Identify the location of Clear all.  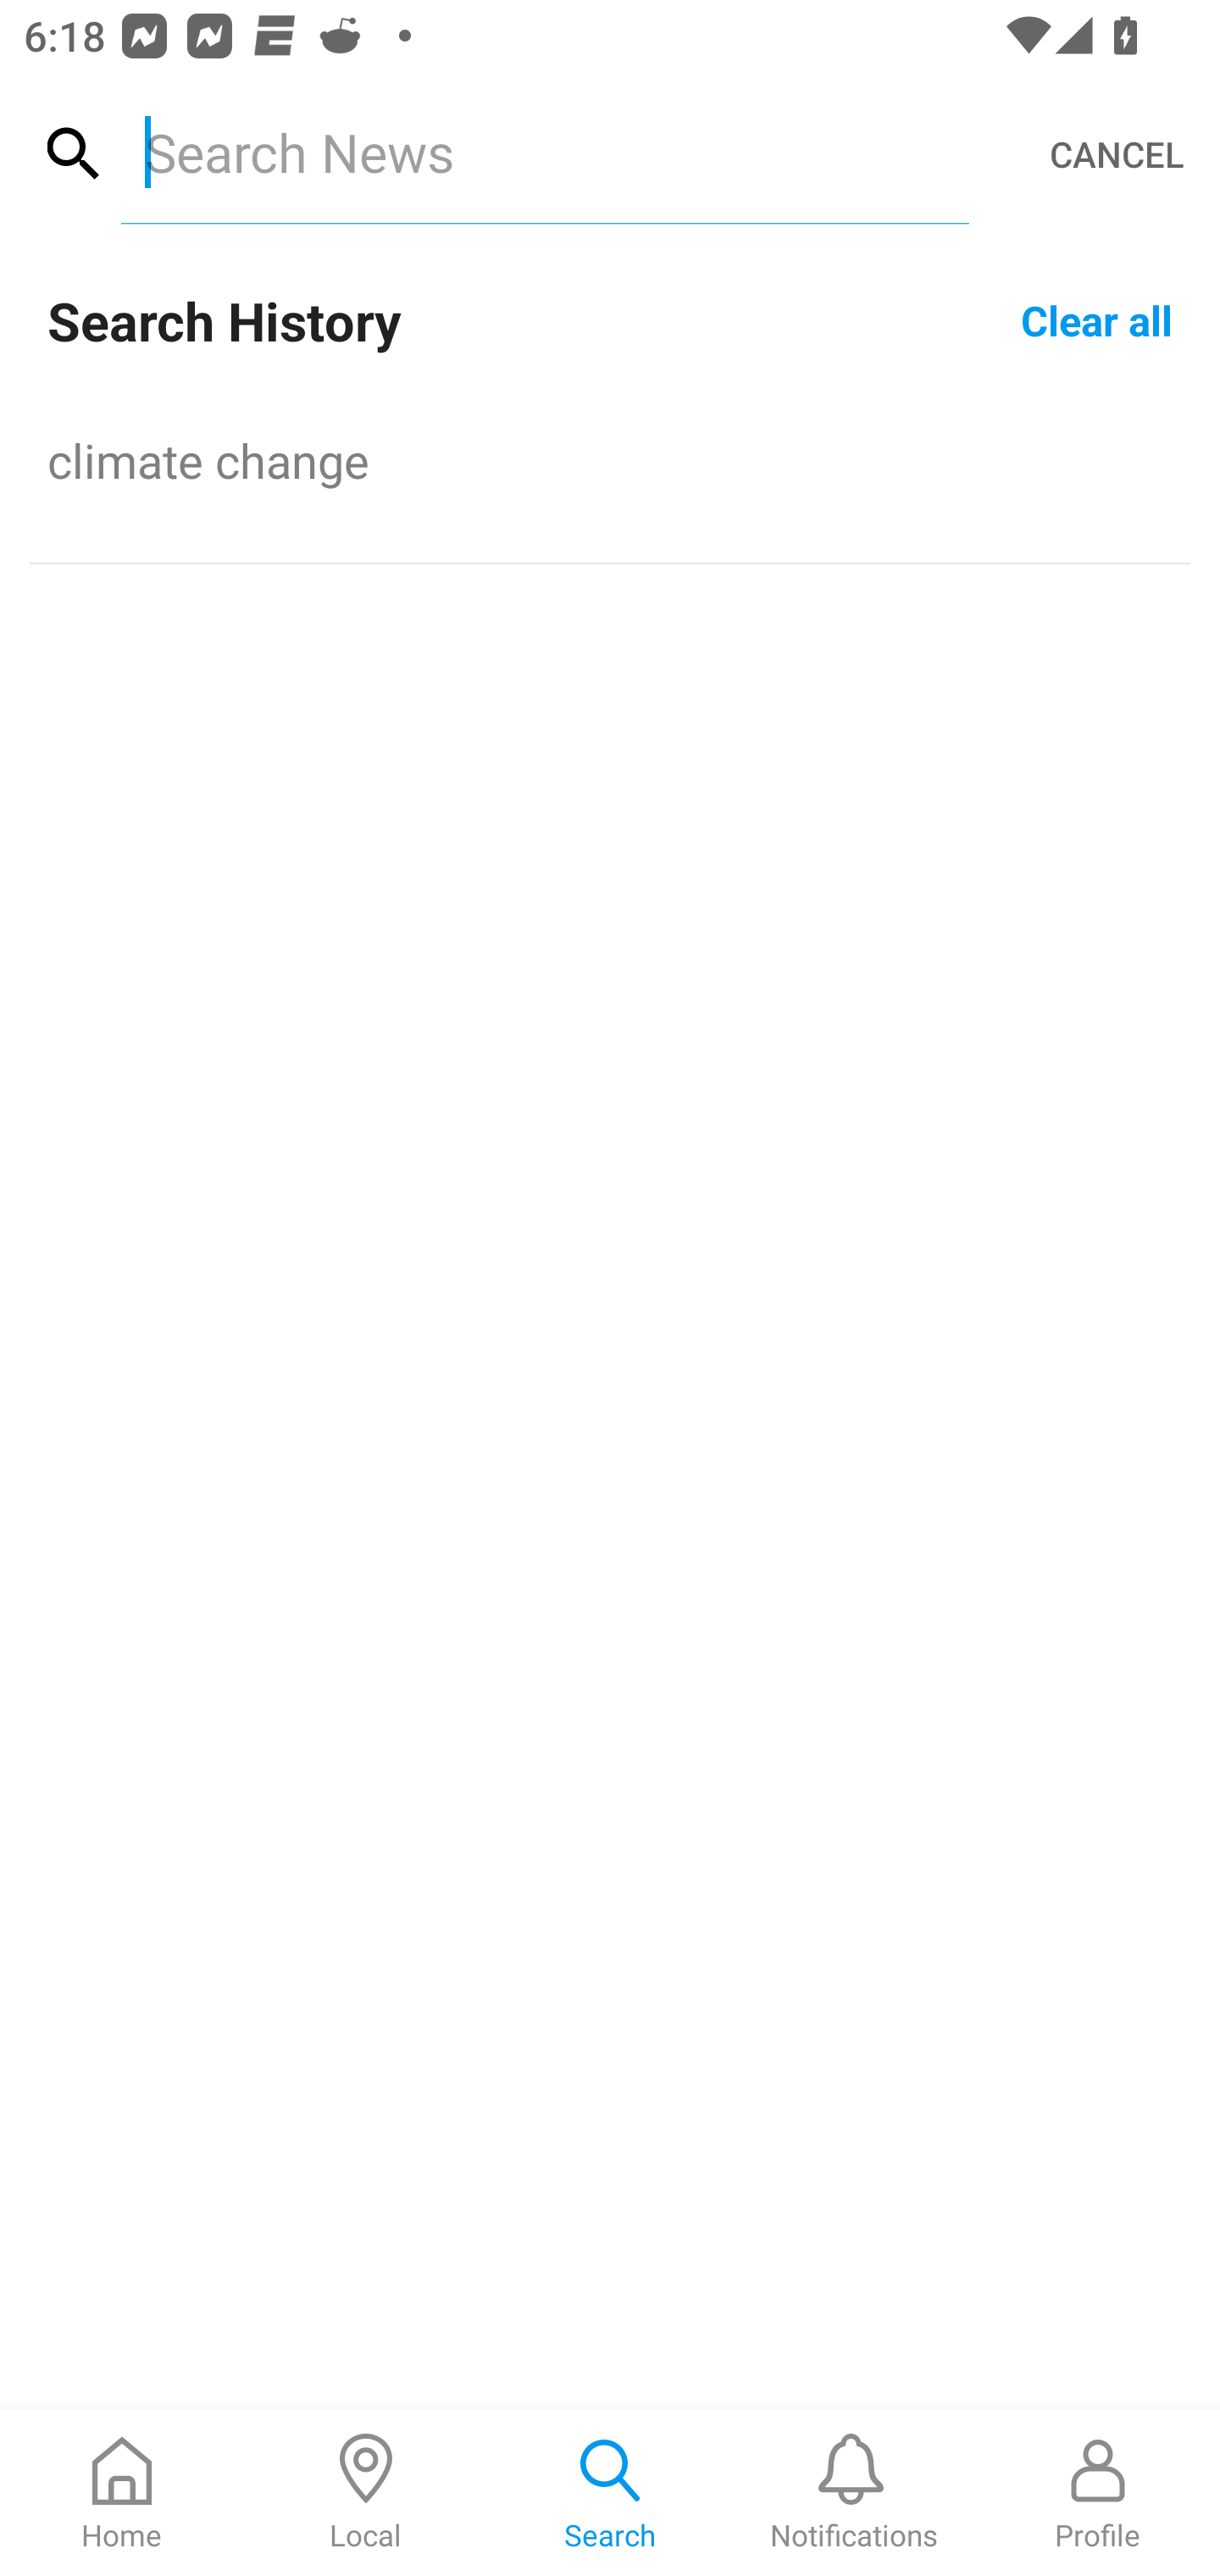
(1096, 319).